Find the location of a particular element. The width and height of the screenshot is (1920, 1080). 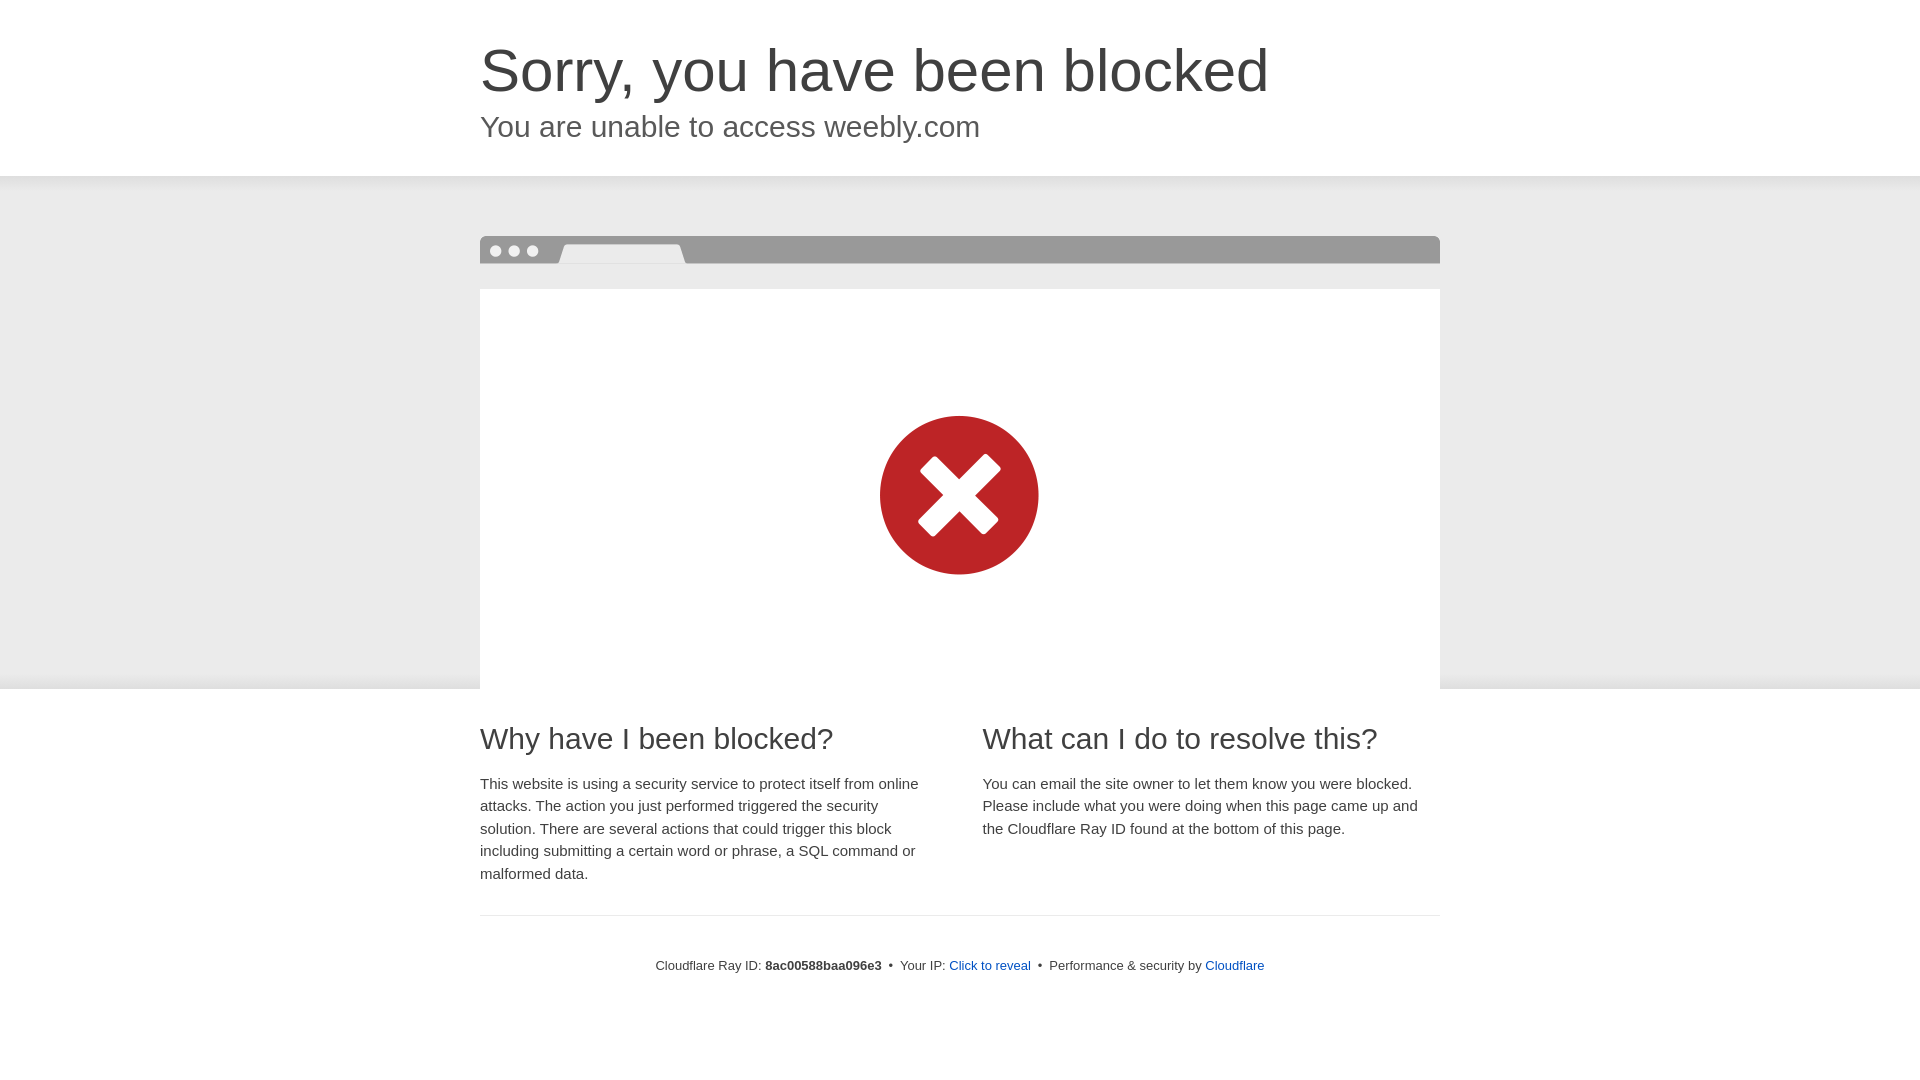

Click to reveal is located at coordinates (990, 966).